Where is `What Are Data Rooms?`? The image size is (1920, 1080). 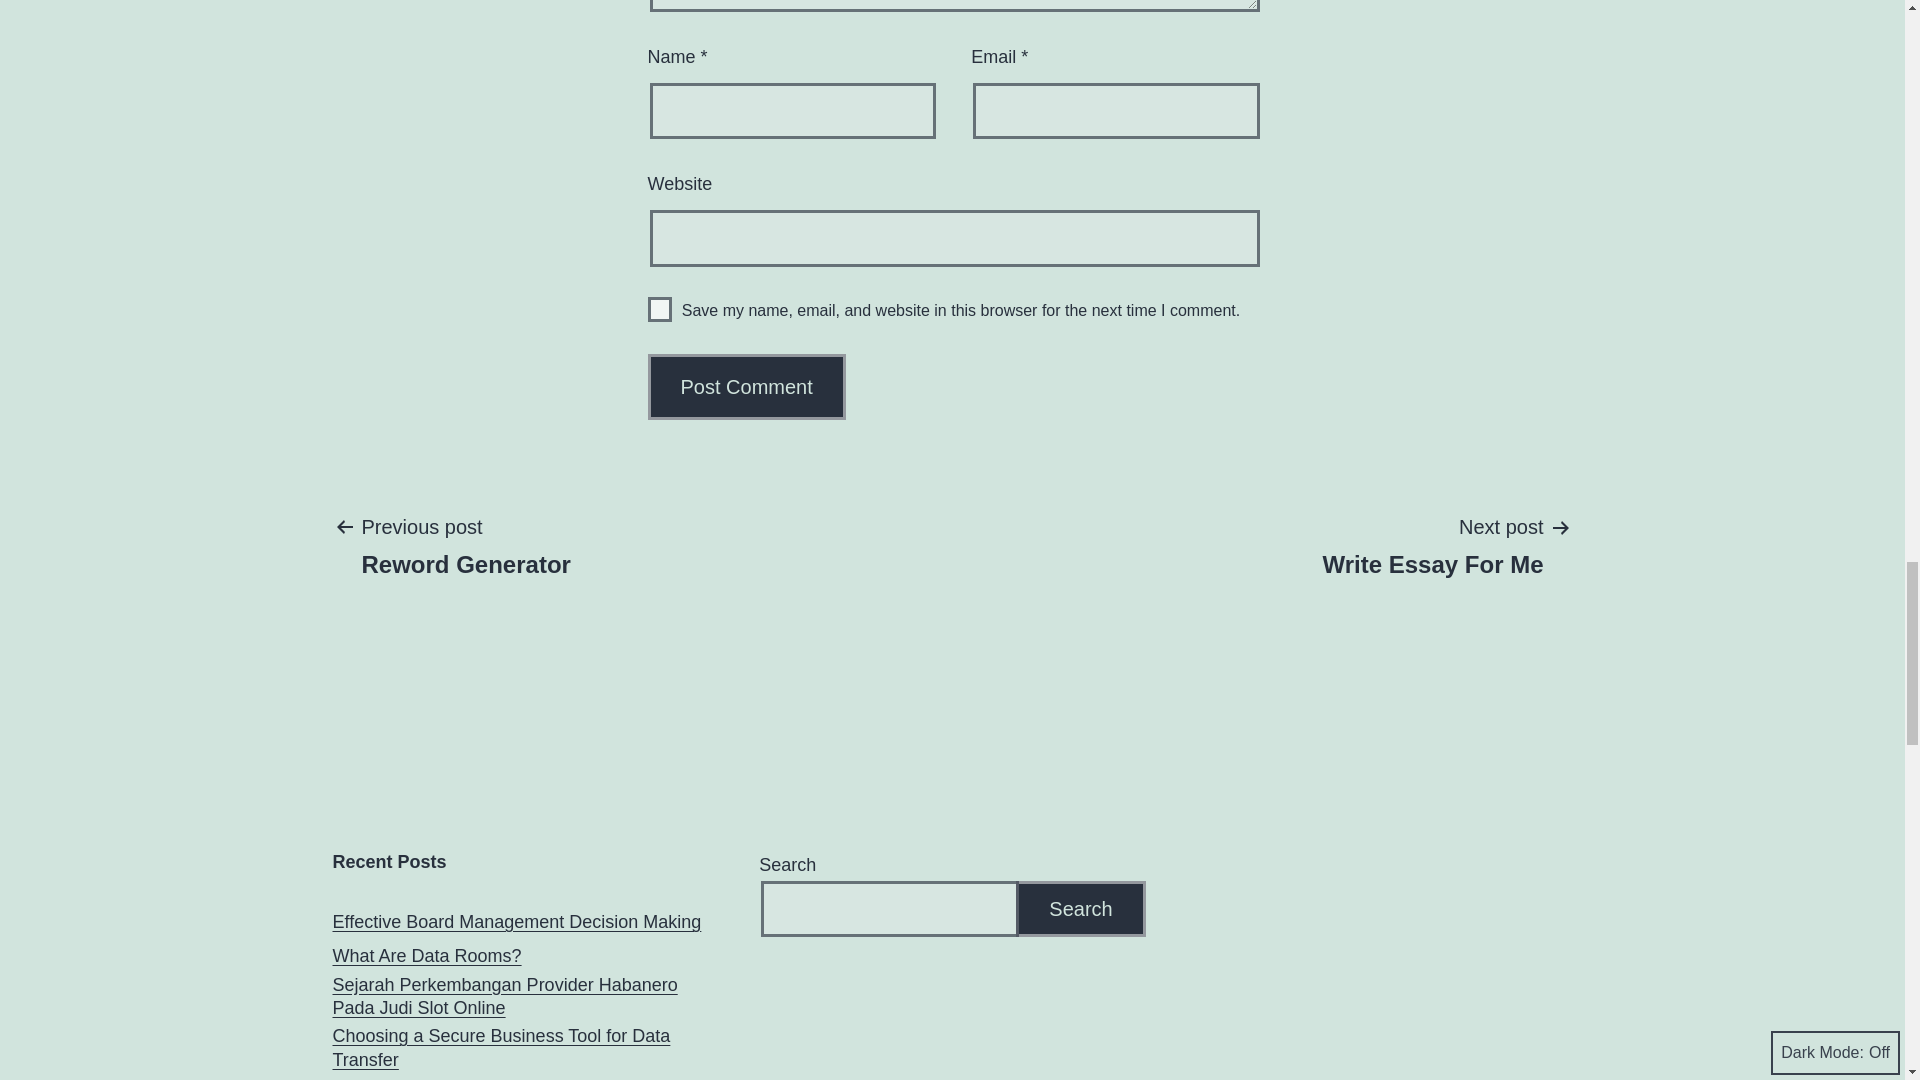 What Are Data Rooms? is located at coordinates (660, 309).